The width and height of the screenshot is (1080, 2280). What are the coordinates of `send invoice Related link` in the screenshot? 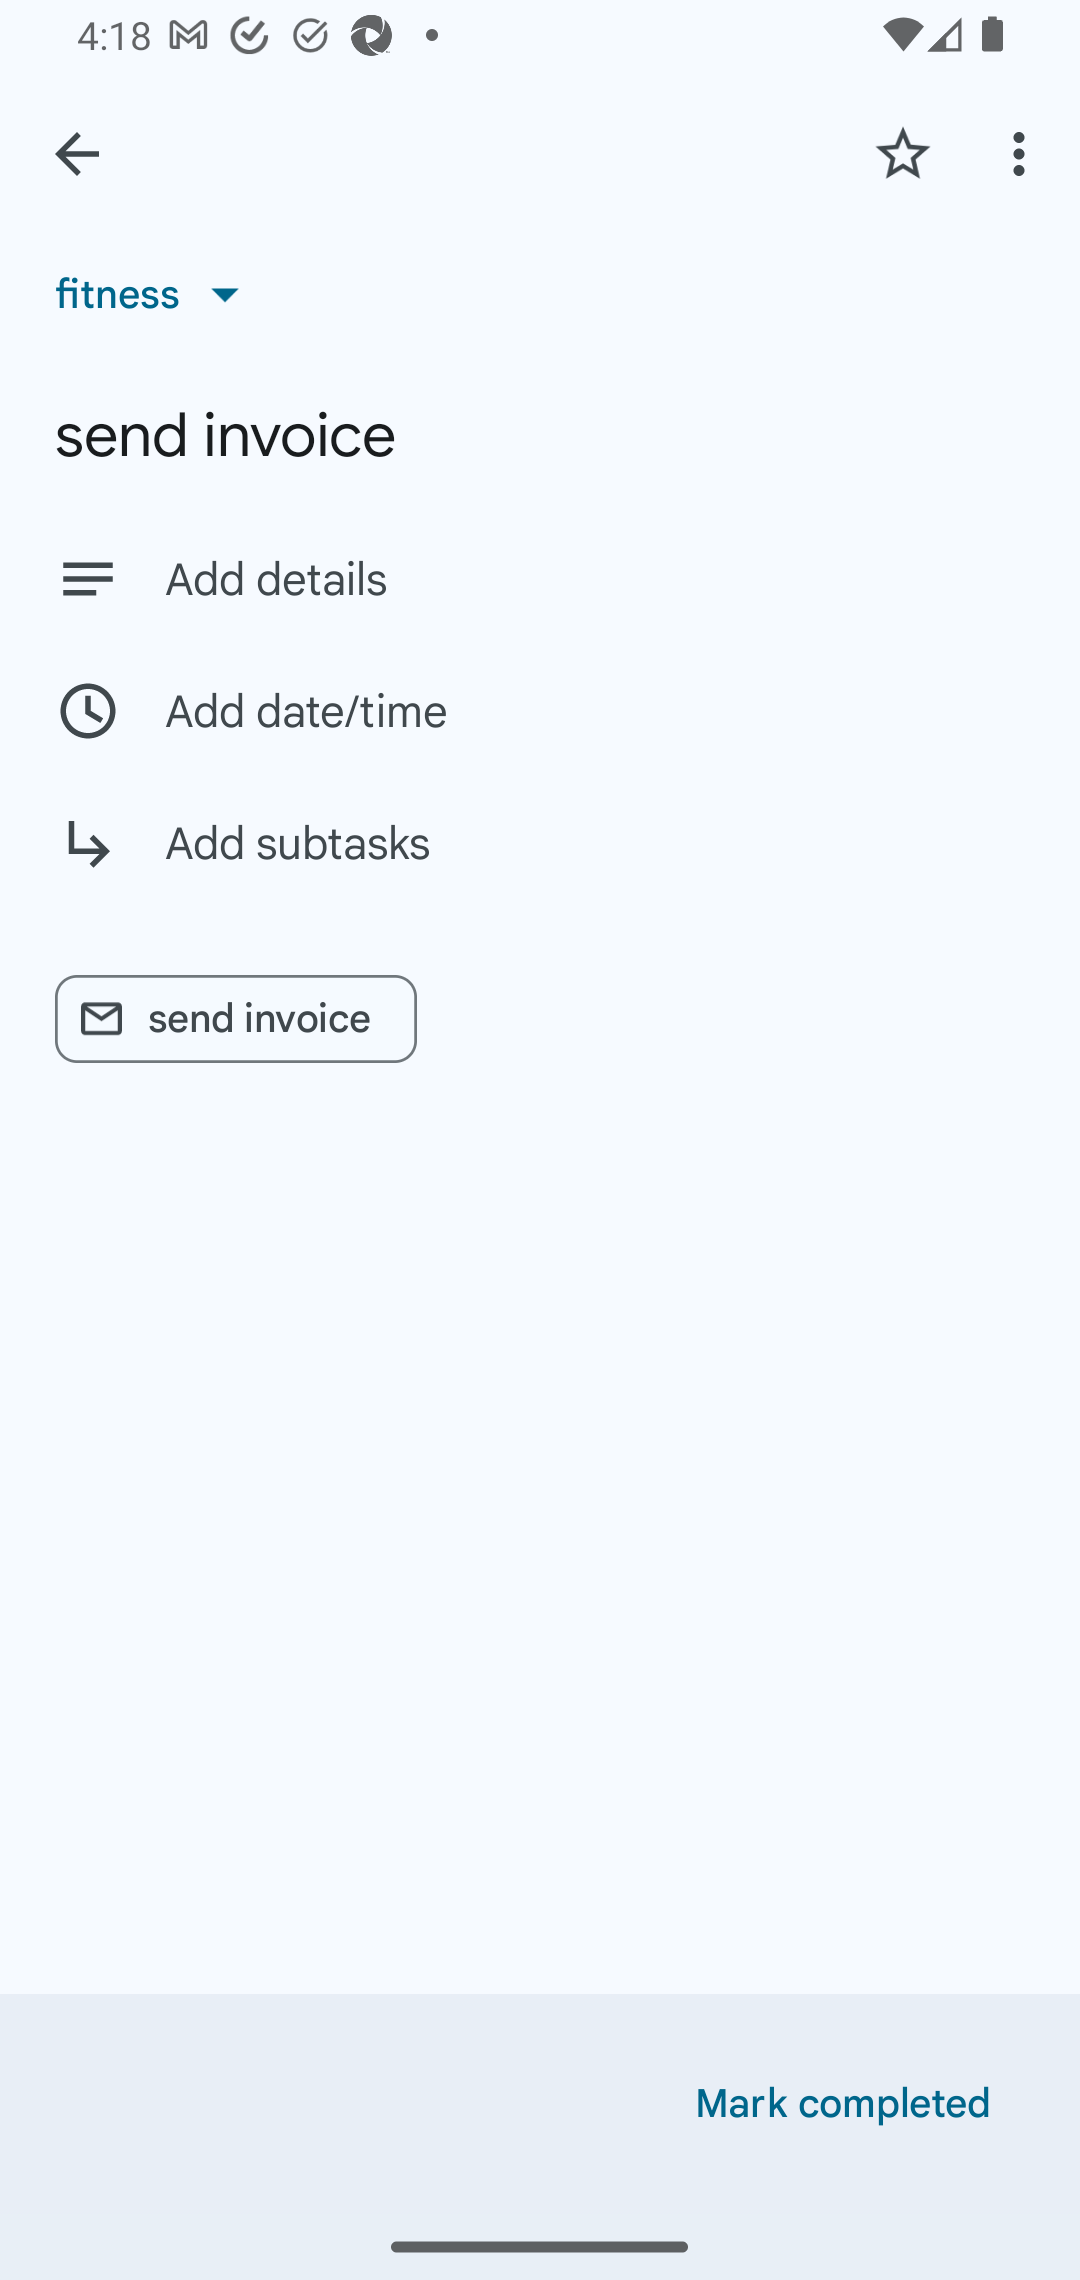 It's located at (236, 1019).